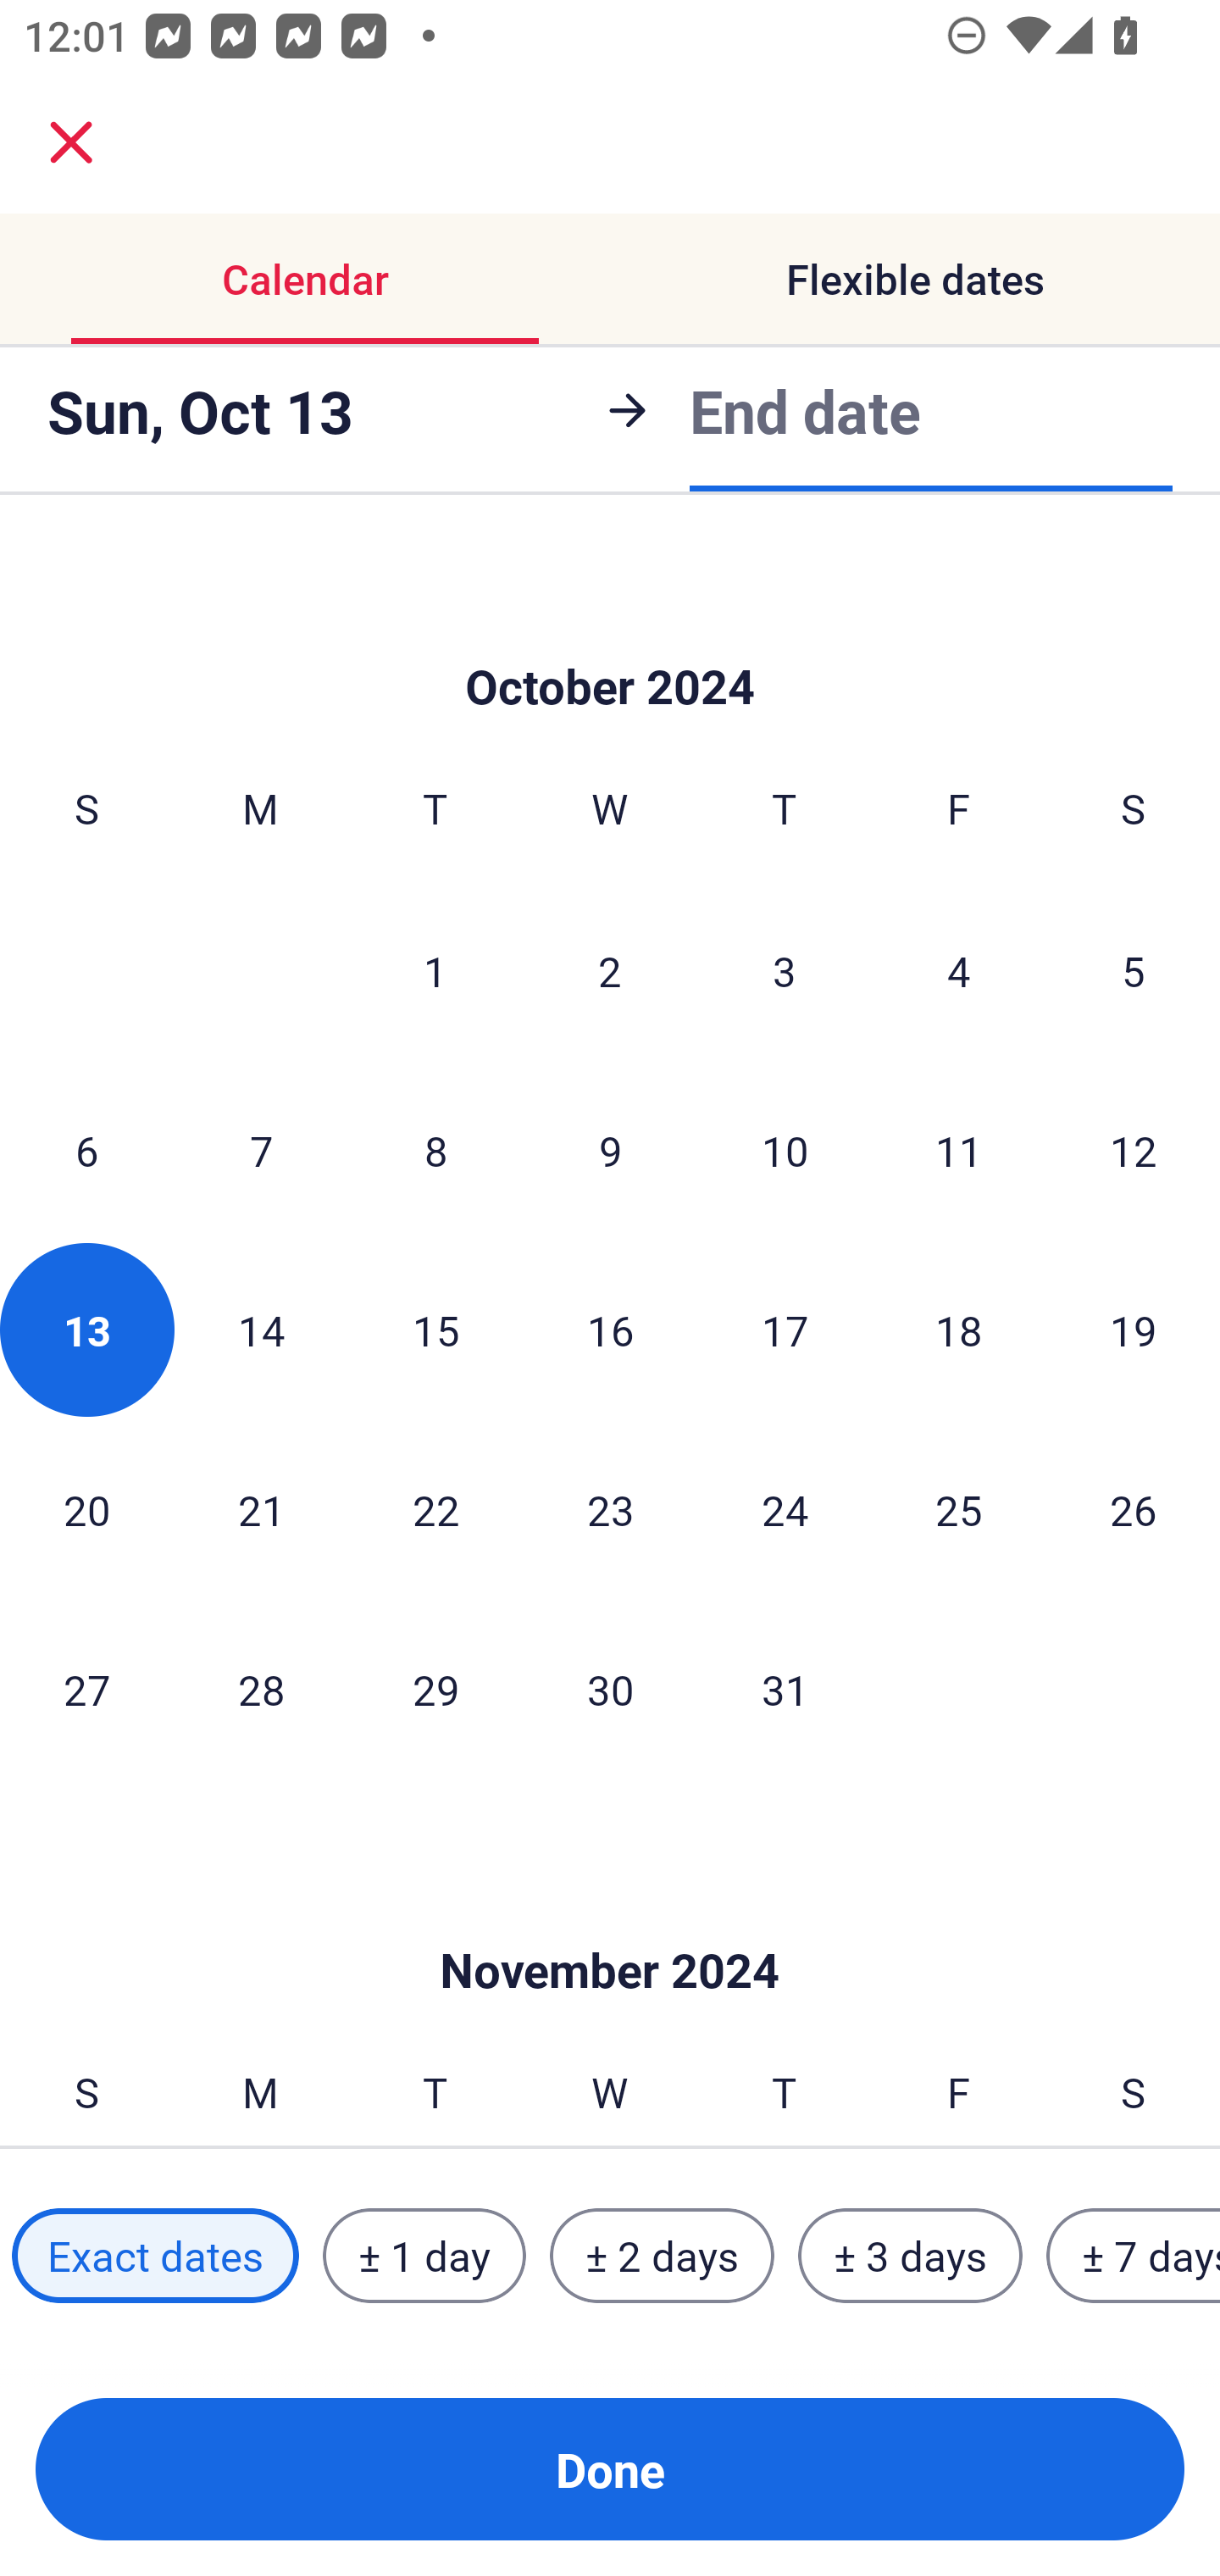 The width and height of the screenshot is (1220, 2576). I want to click on Skip to Done, so click(610, 1920).